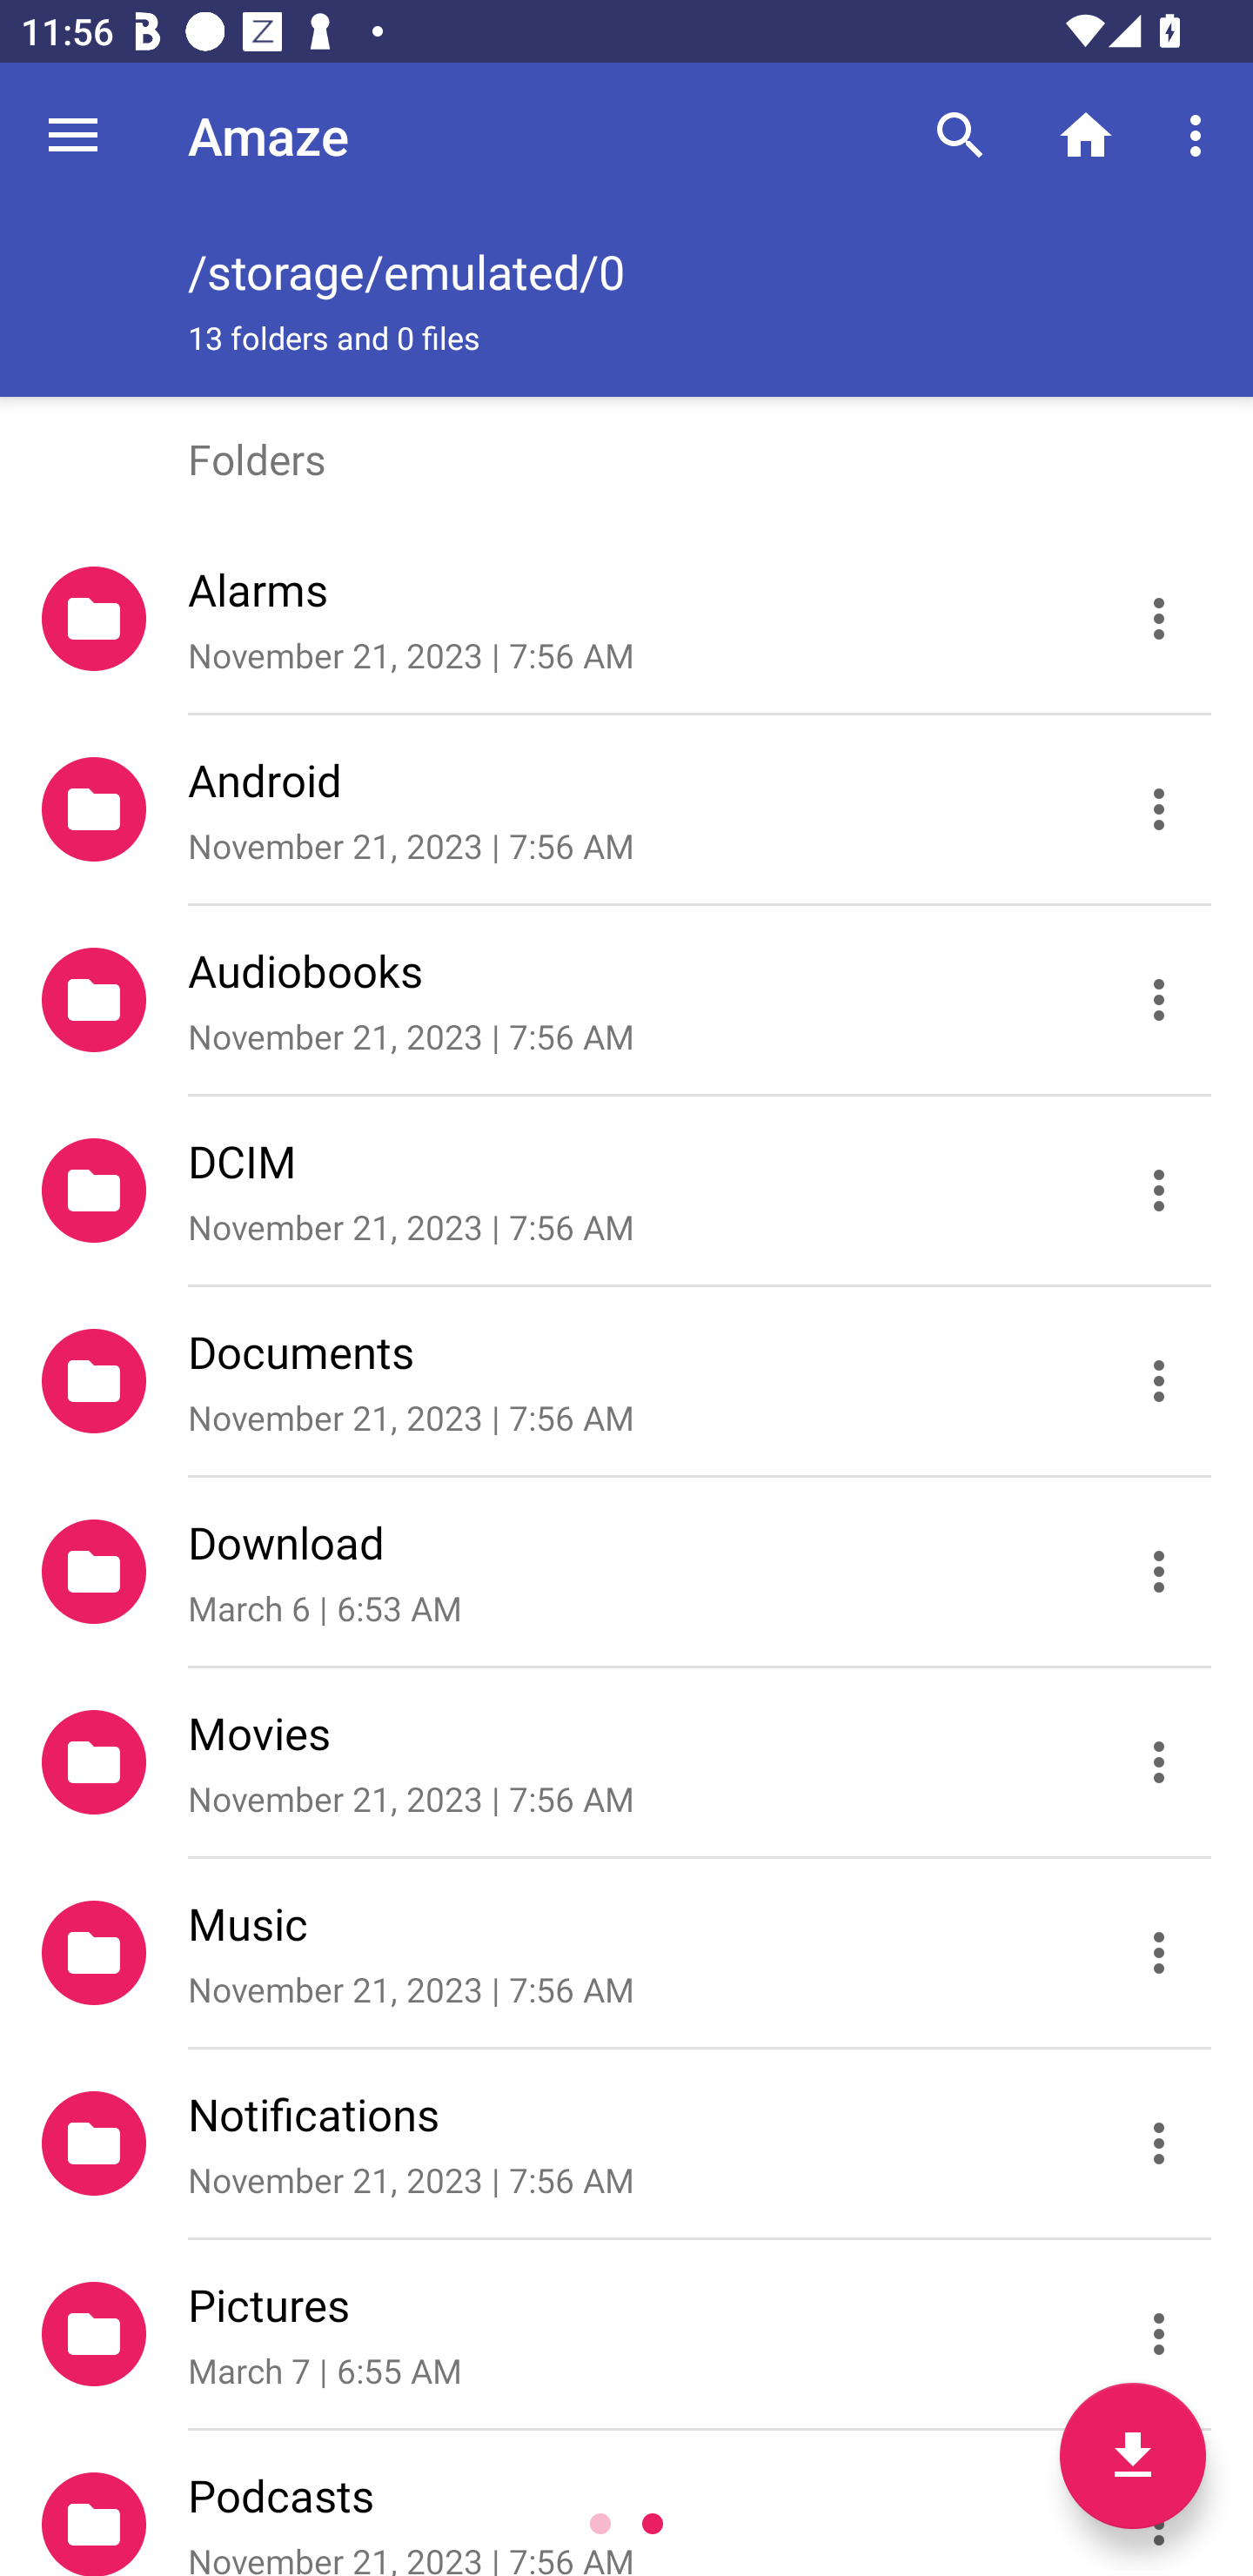 The height and width of the screenshot is (2576, 1253). What do you see at coordinates (626, 2335) in the screenshot?
I see `Pictures March 7 | 6:55 AM` at bounding box center [626, 2335].